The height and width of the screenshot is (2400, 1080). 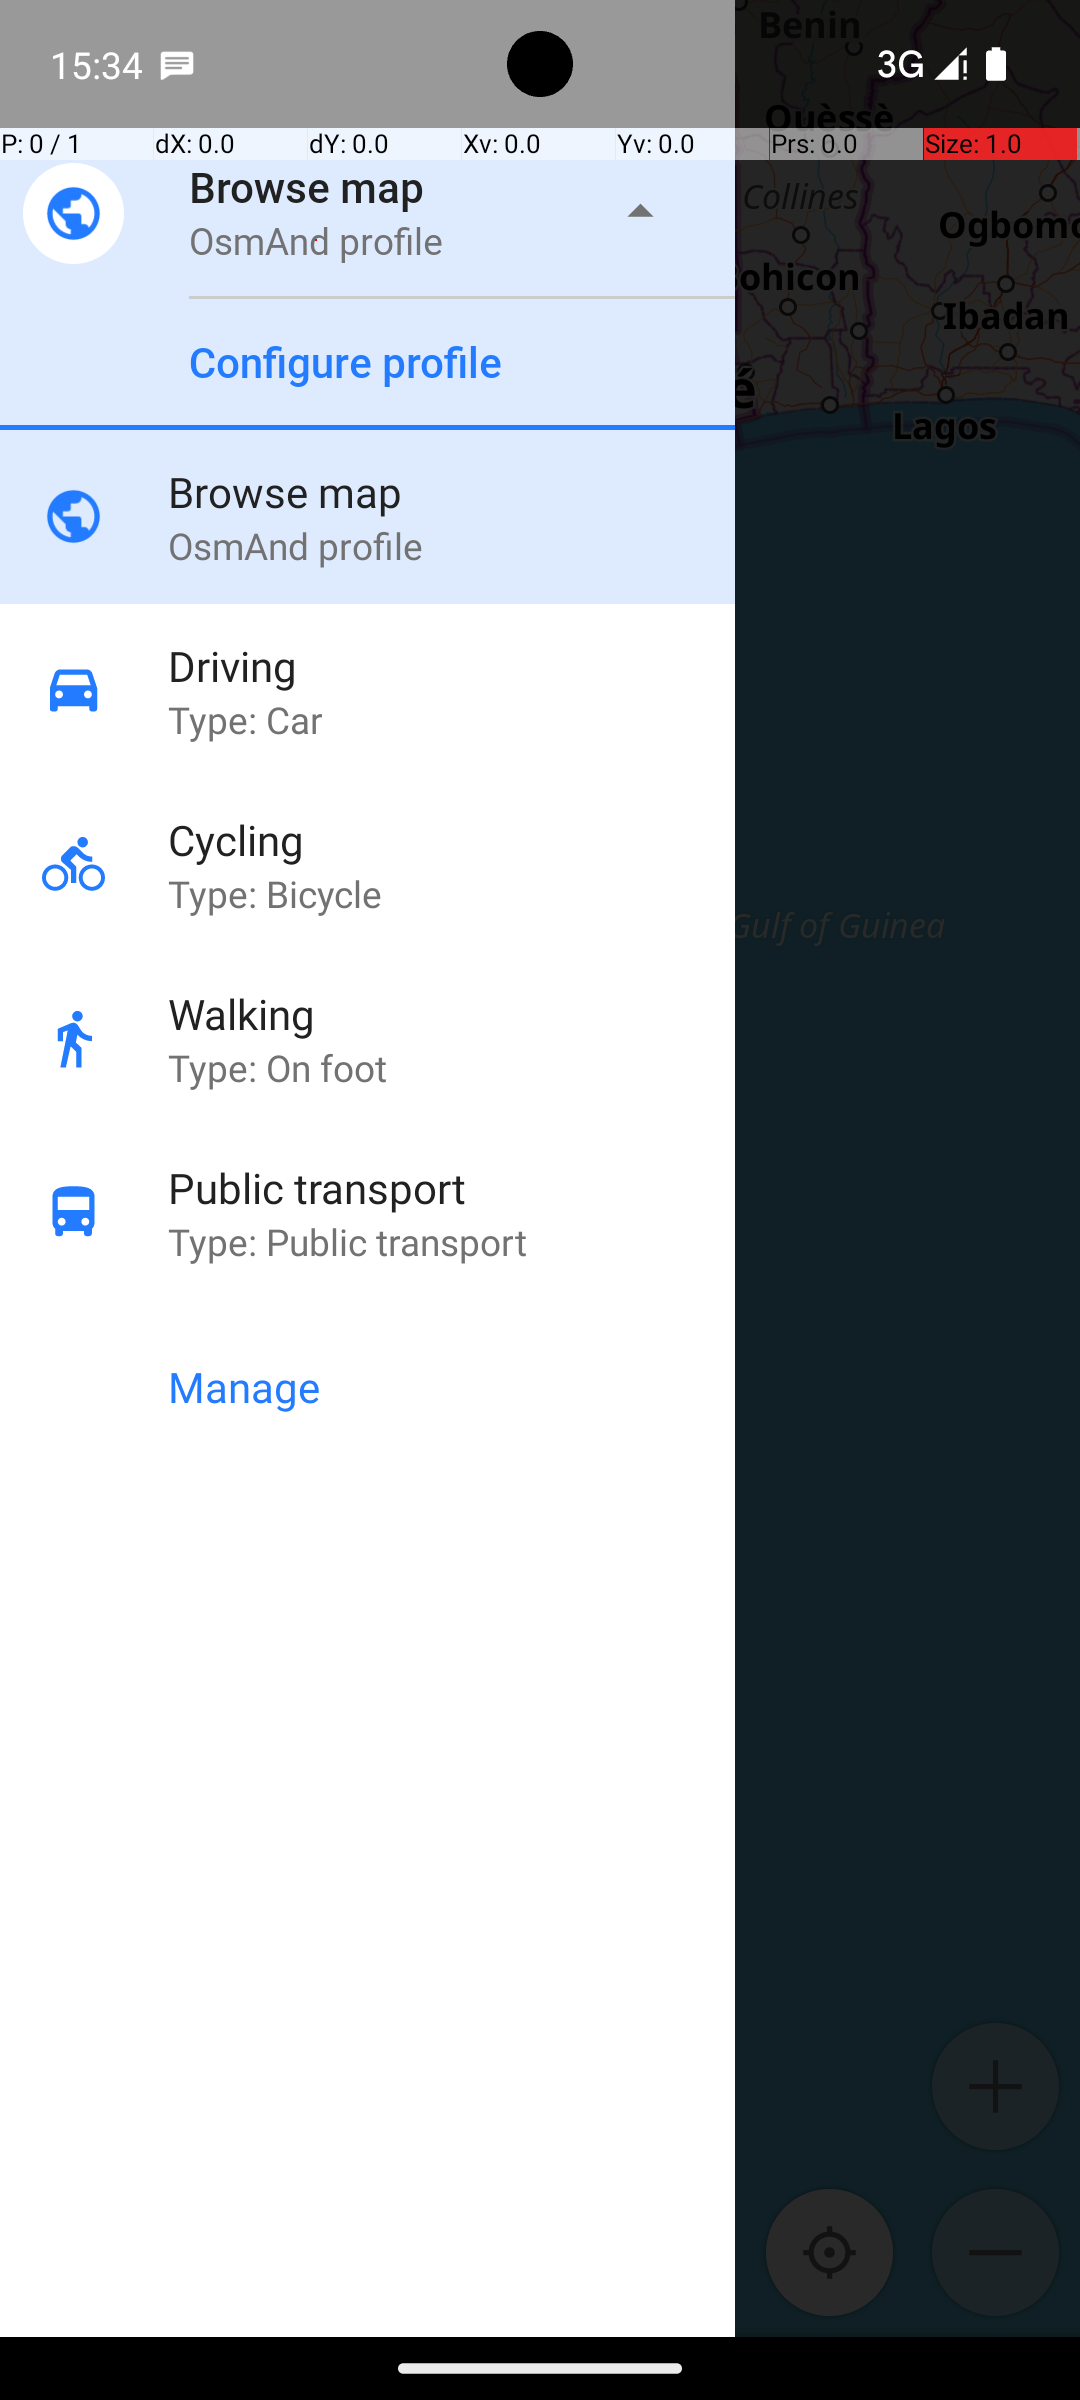 I want to click on Browse map, so click(x=307, y=186).